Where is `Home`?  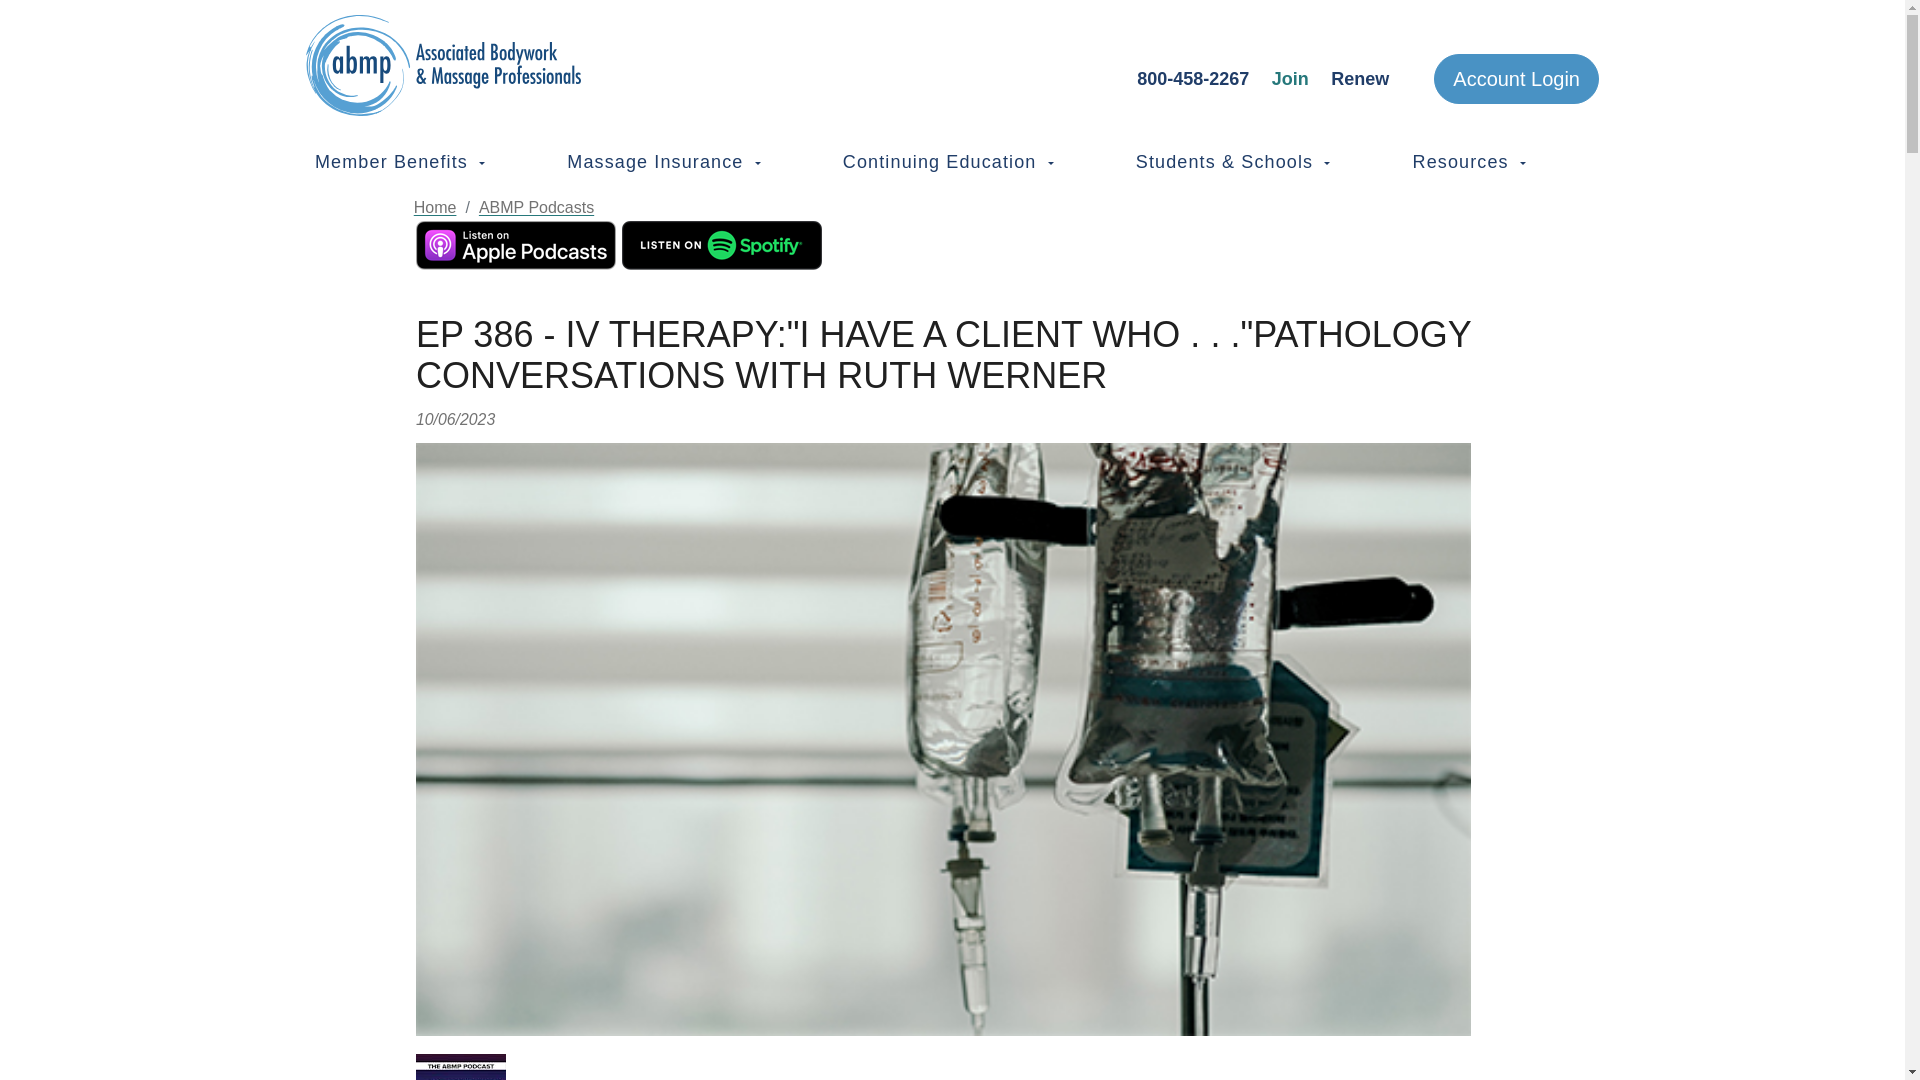
Home is located at coordinates (532, 65).